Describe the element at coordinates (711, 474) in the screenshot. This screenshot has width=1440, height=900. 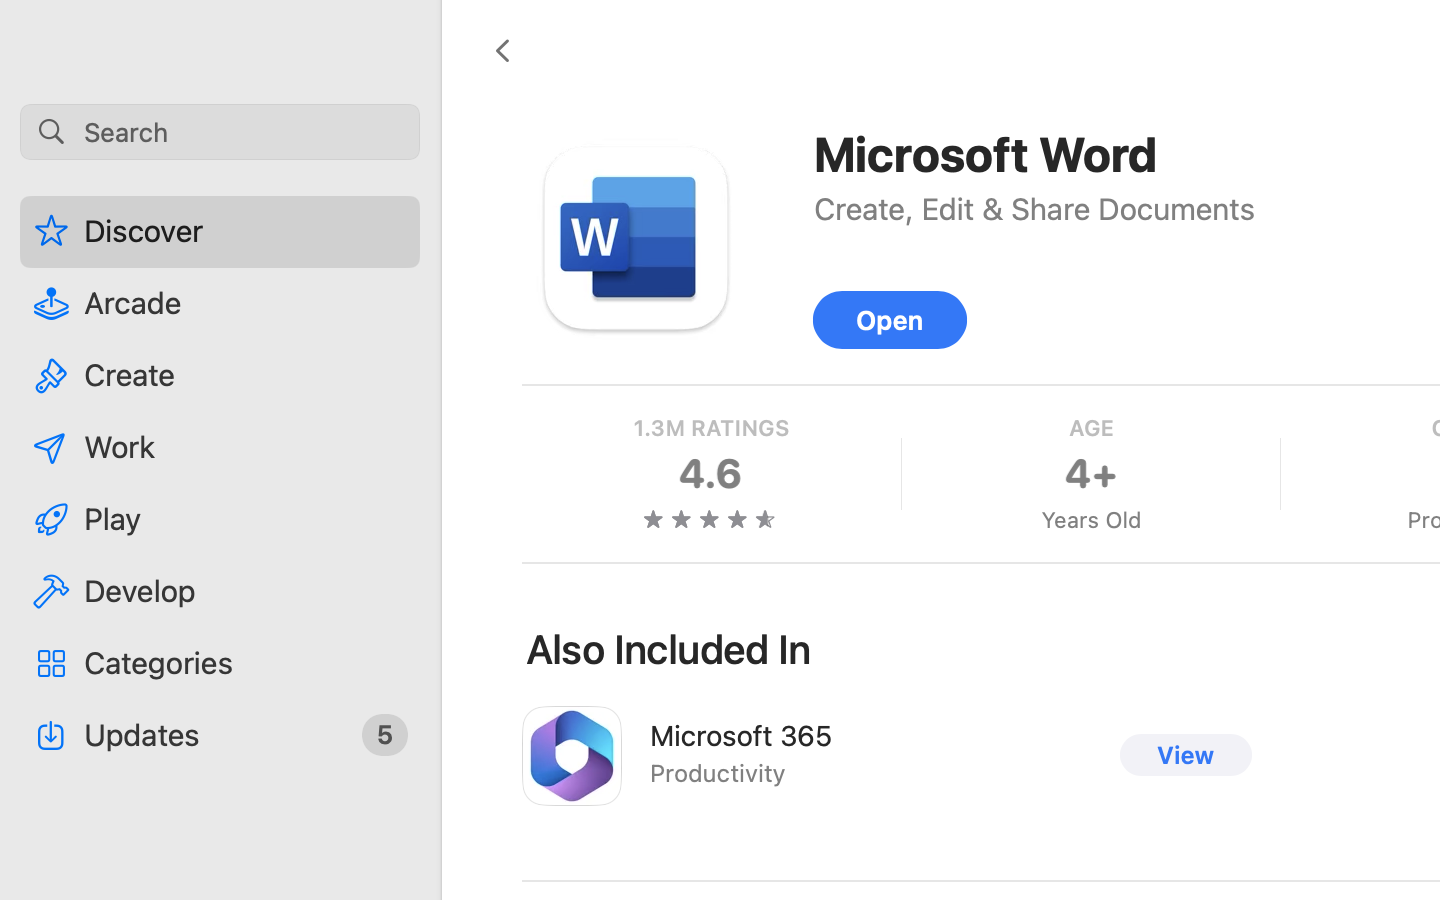
I see `four and three quarters stars, 1.3M RATINGS, 4.6` at that location.